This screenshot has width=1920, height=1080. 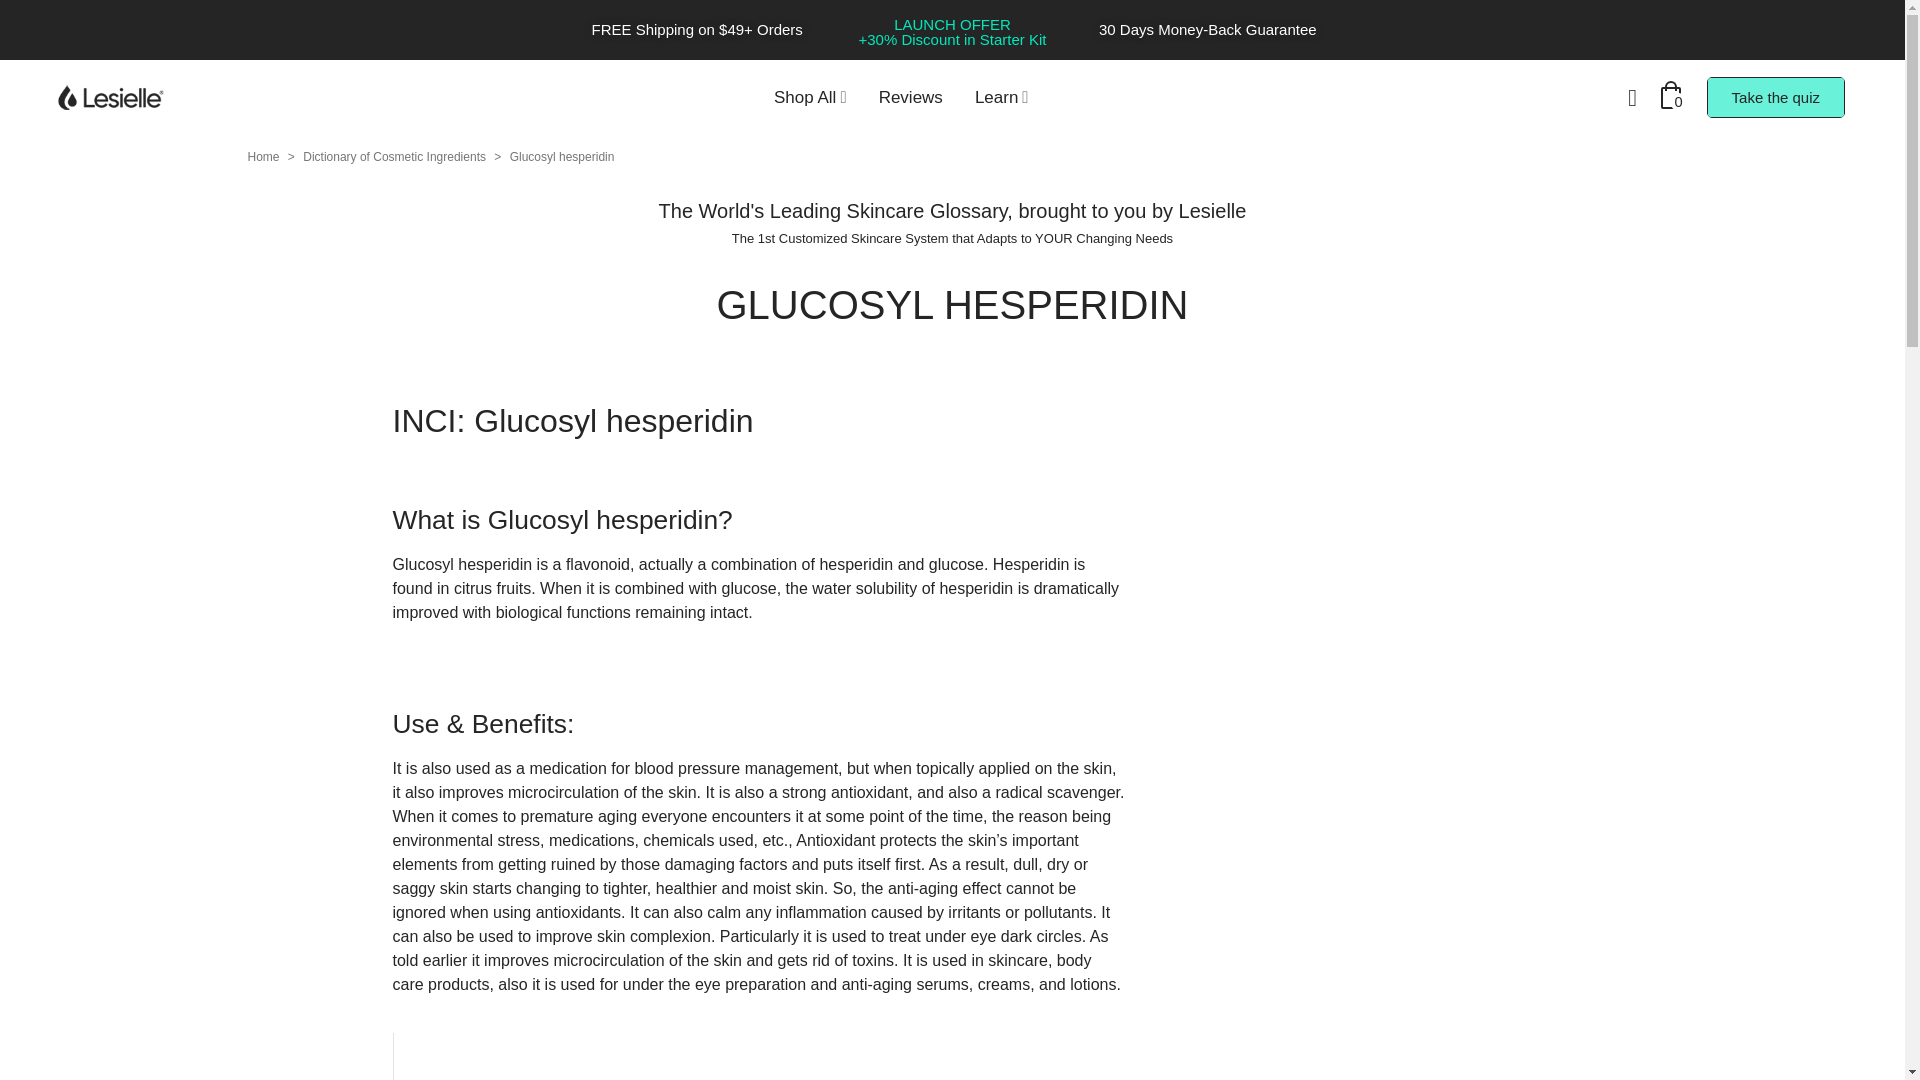 What do you see at coordinates (910, 97) in the screenshot?
I see `Reviews` at bounding box center [910, 97].